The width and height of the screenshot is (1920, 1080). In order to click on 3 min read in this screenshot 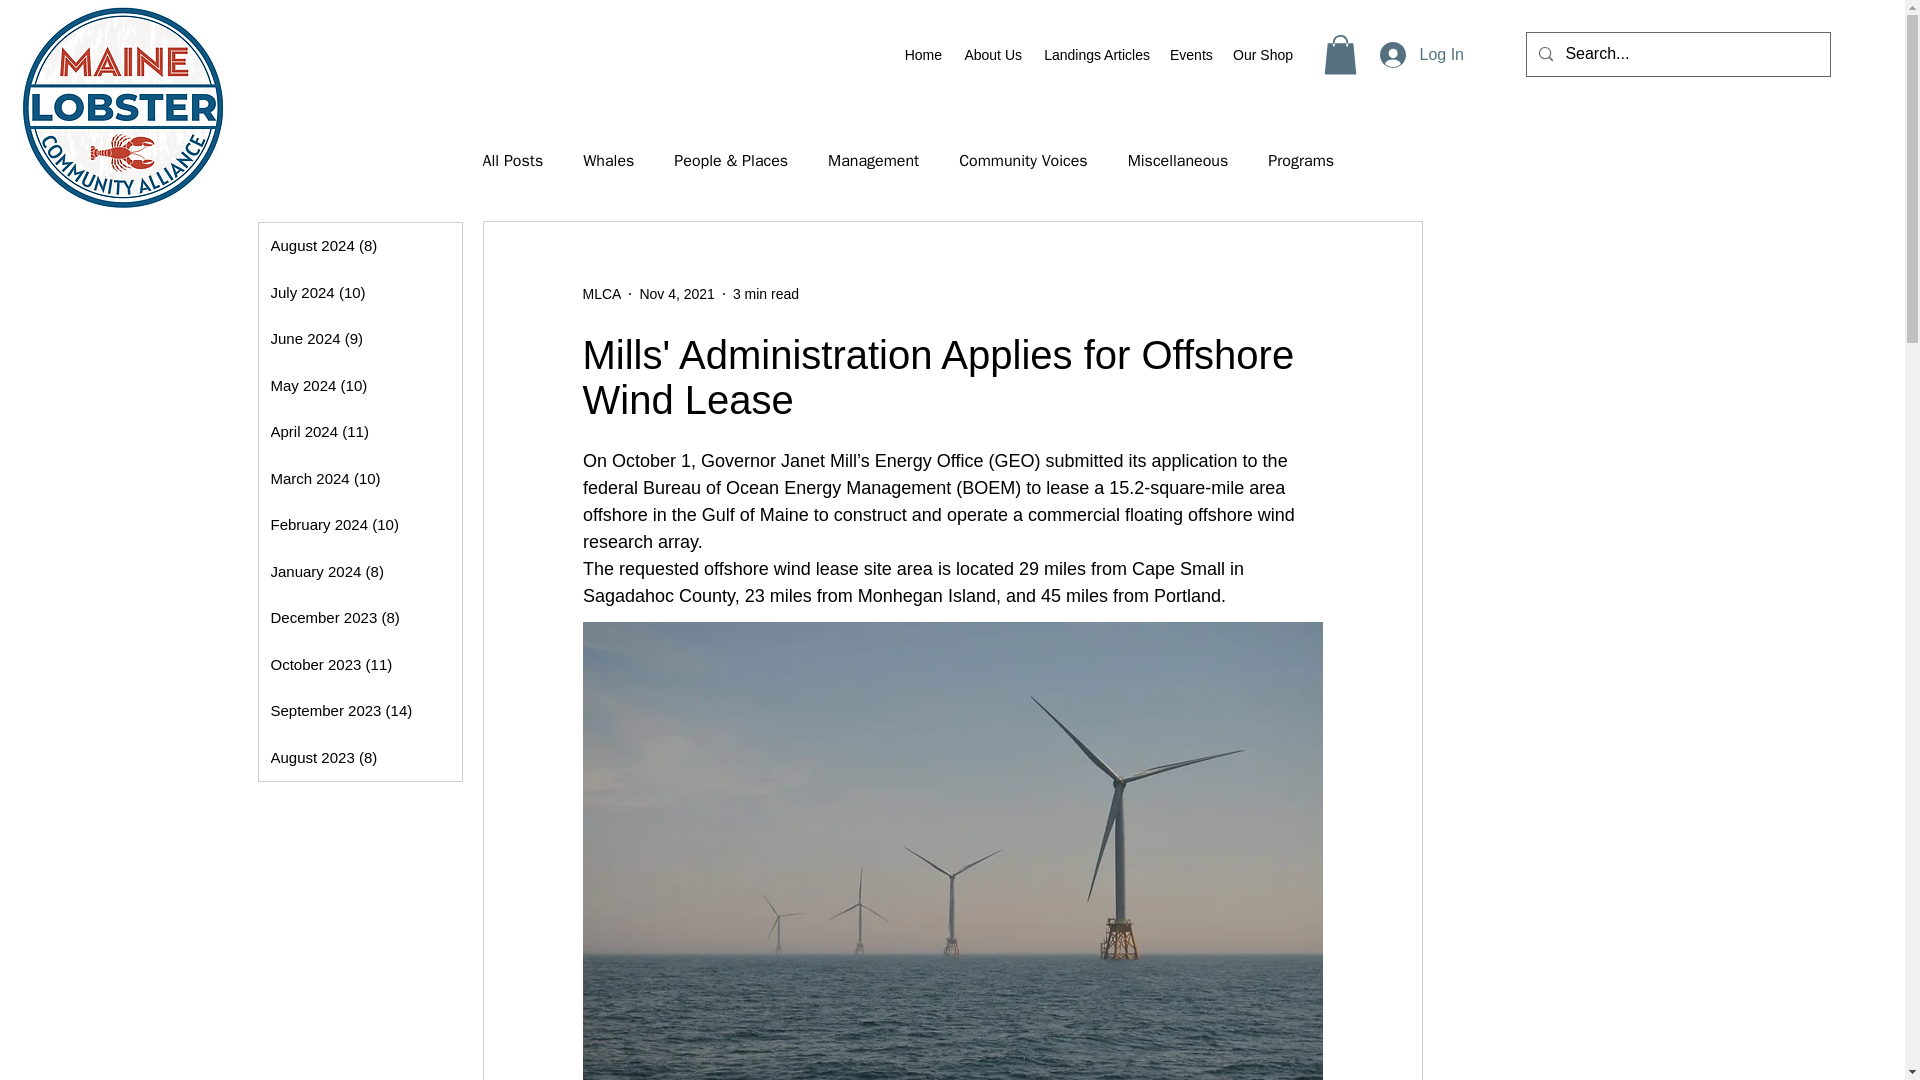, I will do `click(766, 294)`.